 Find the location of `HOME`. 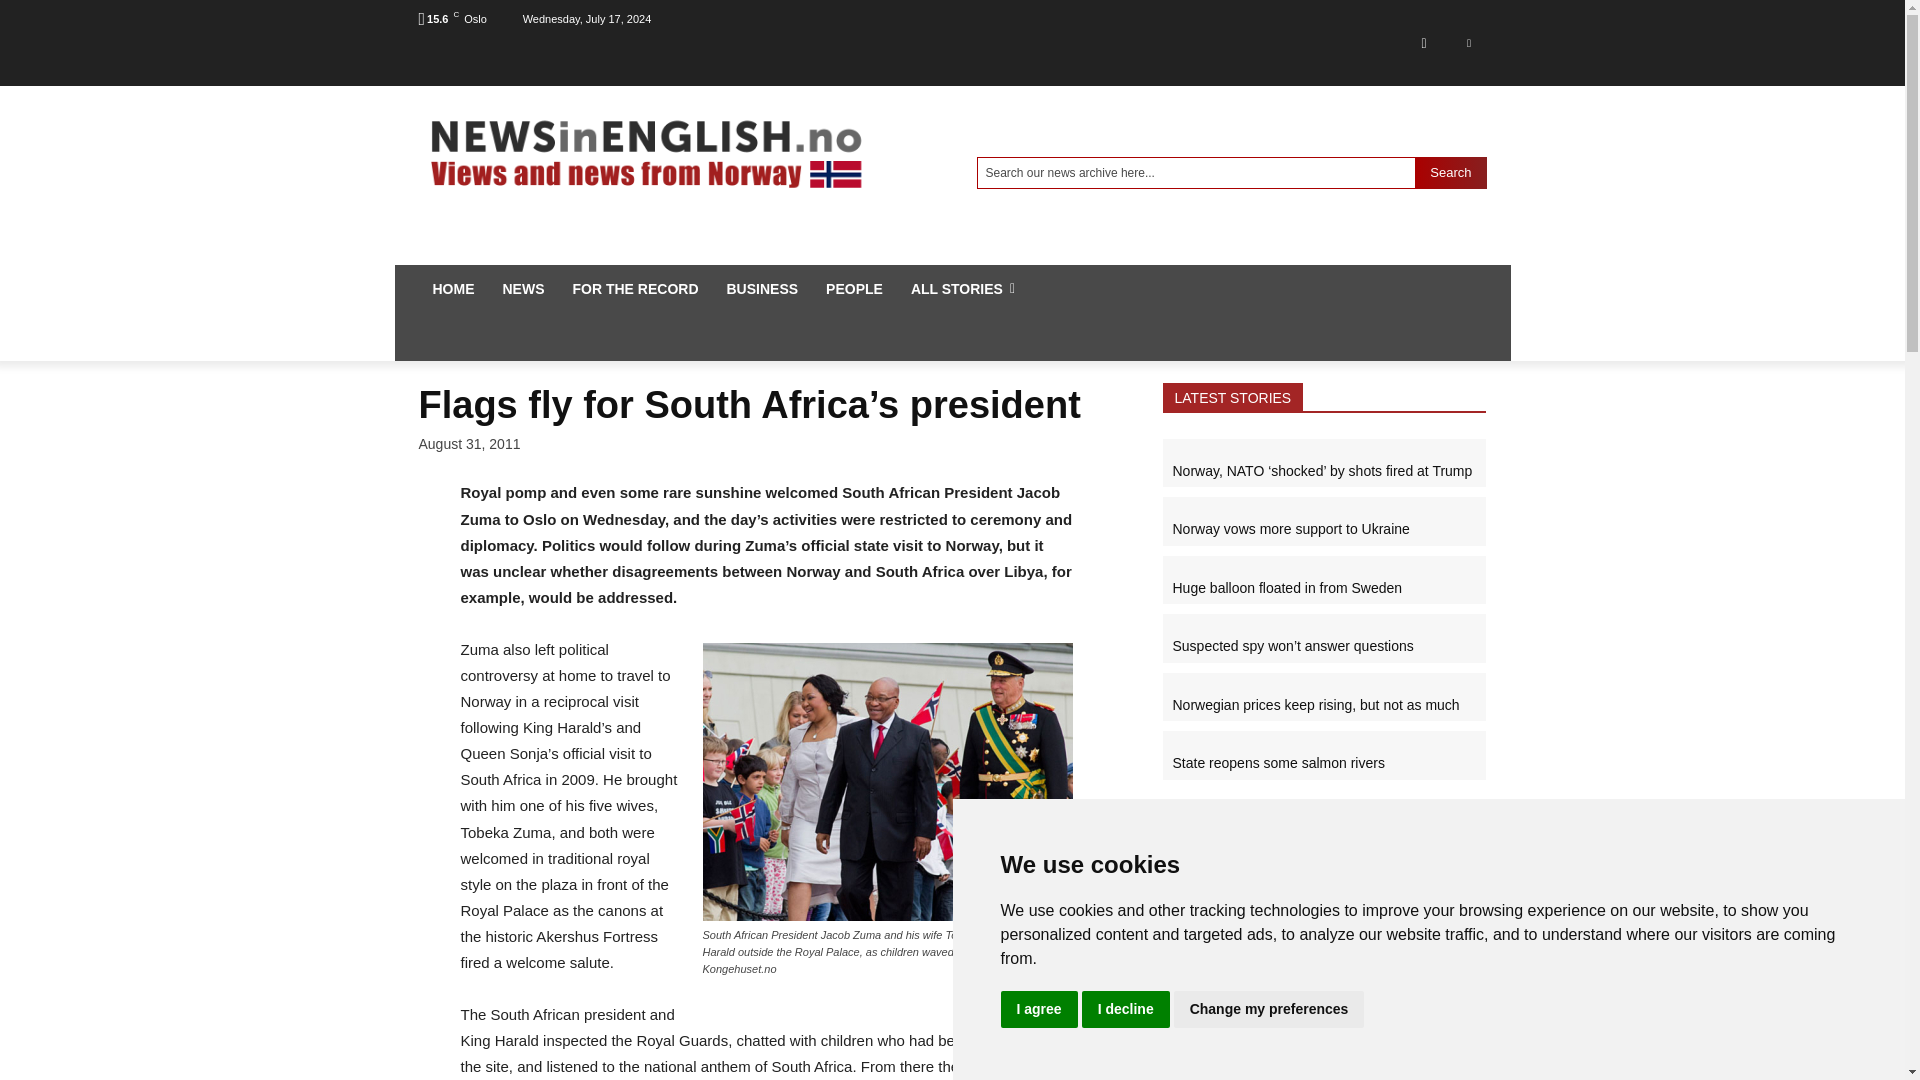

HOME is located at coordinates (452, 288).